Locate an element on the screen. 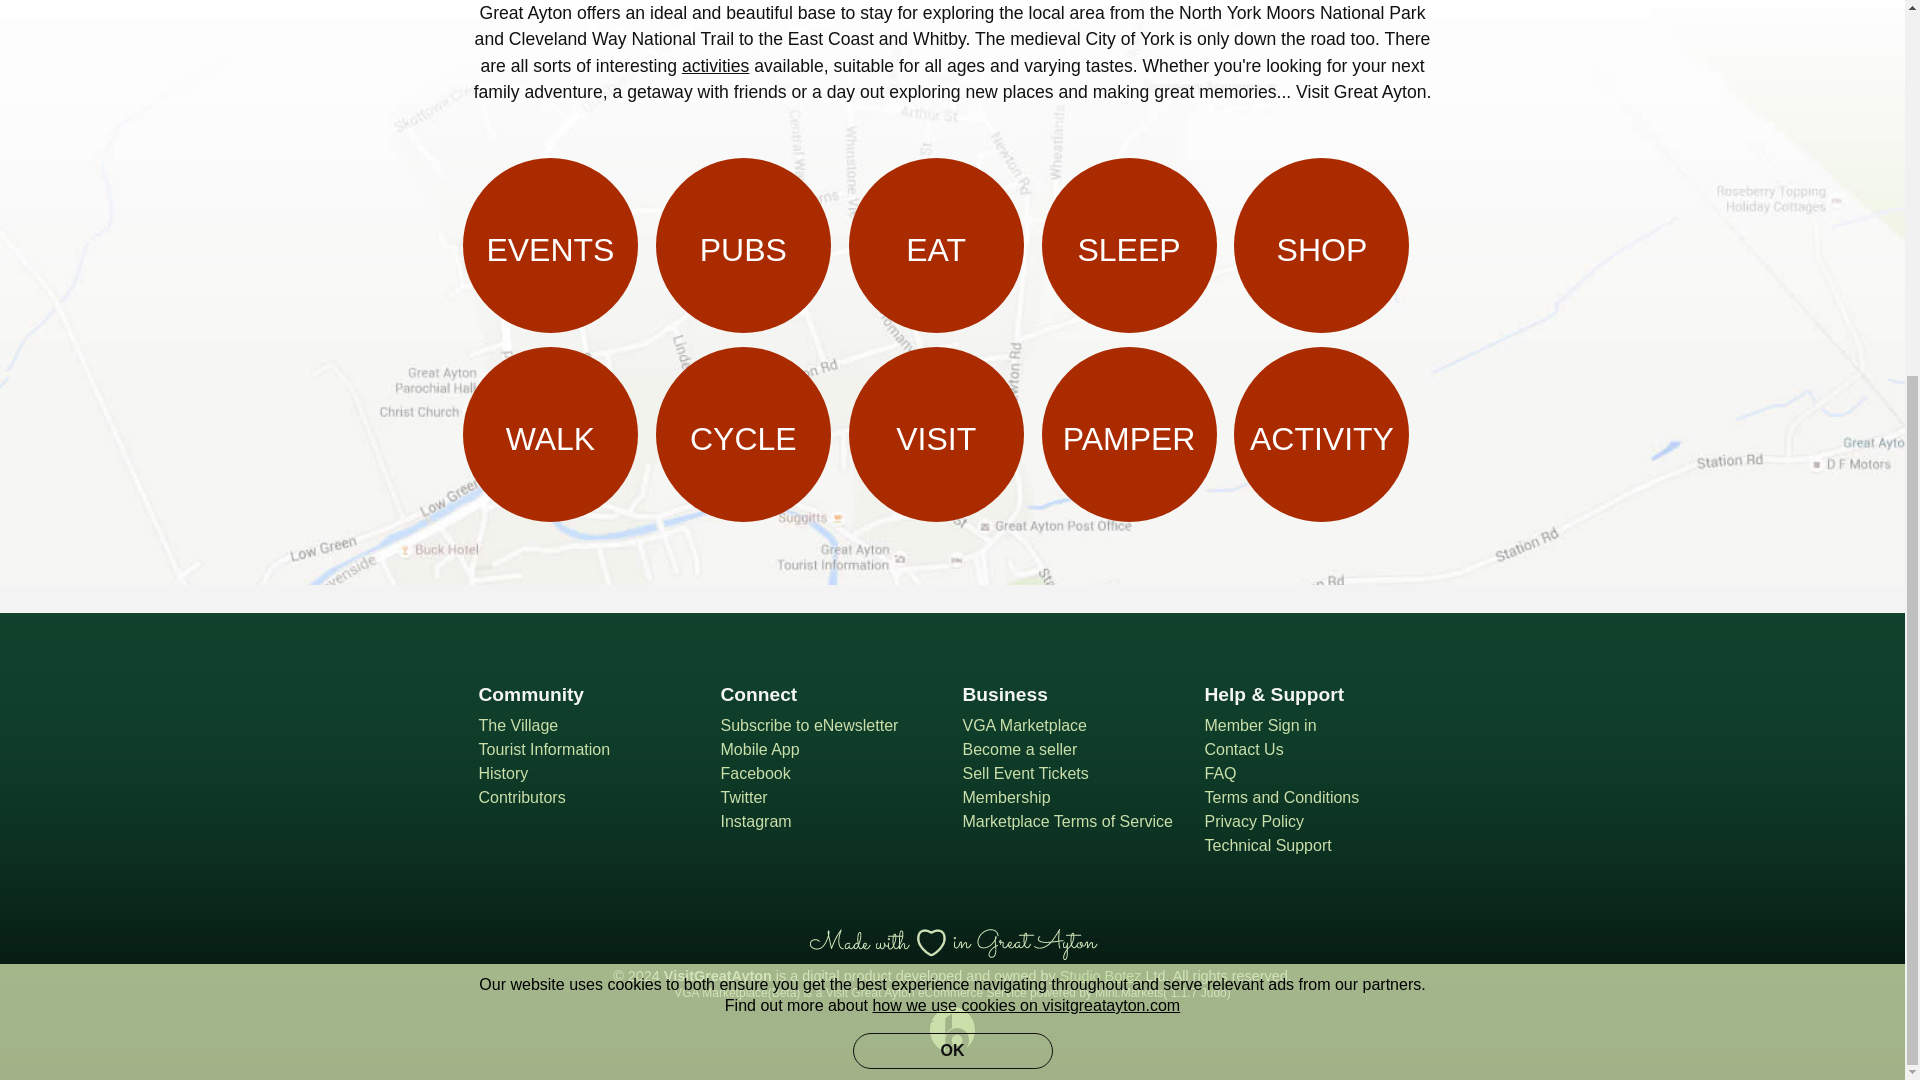 The image size is (1920, 1080). SHOP is located at coordinates (1322, 244).